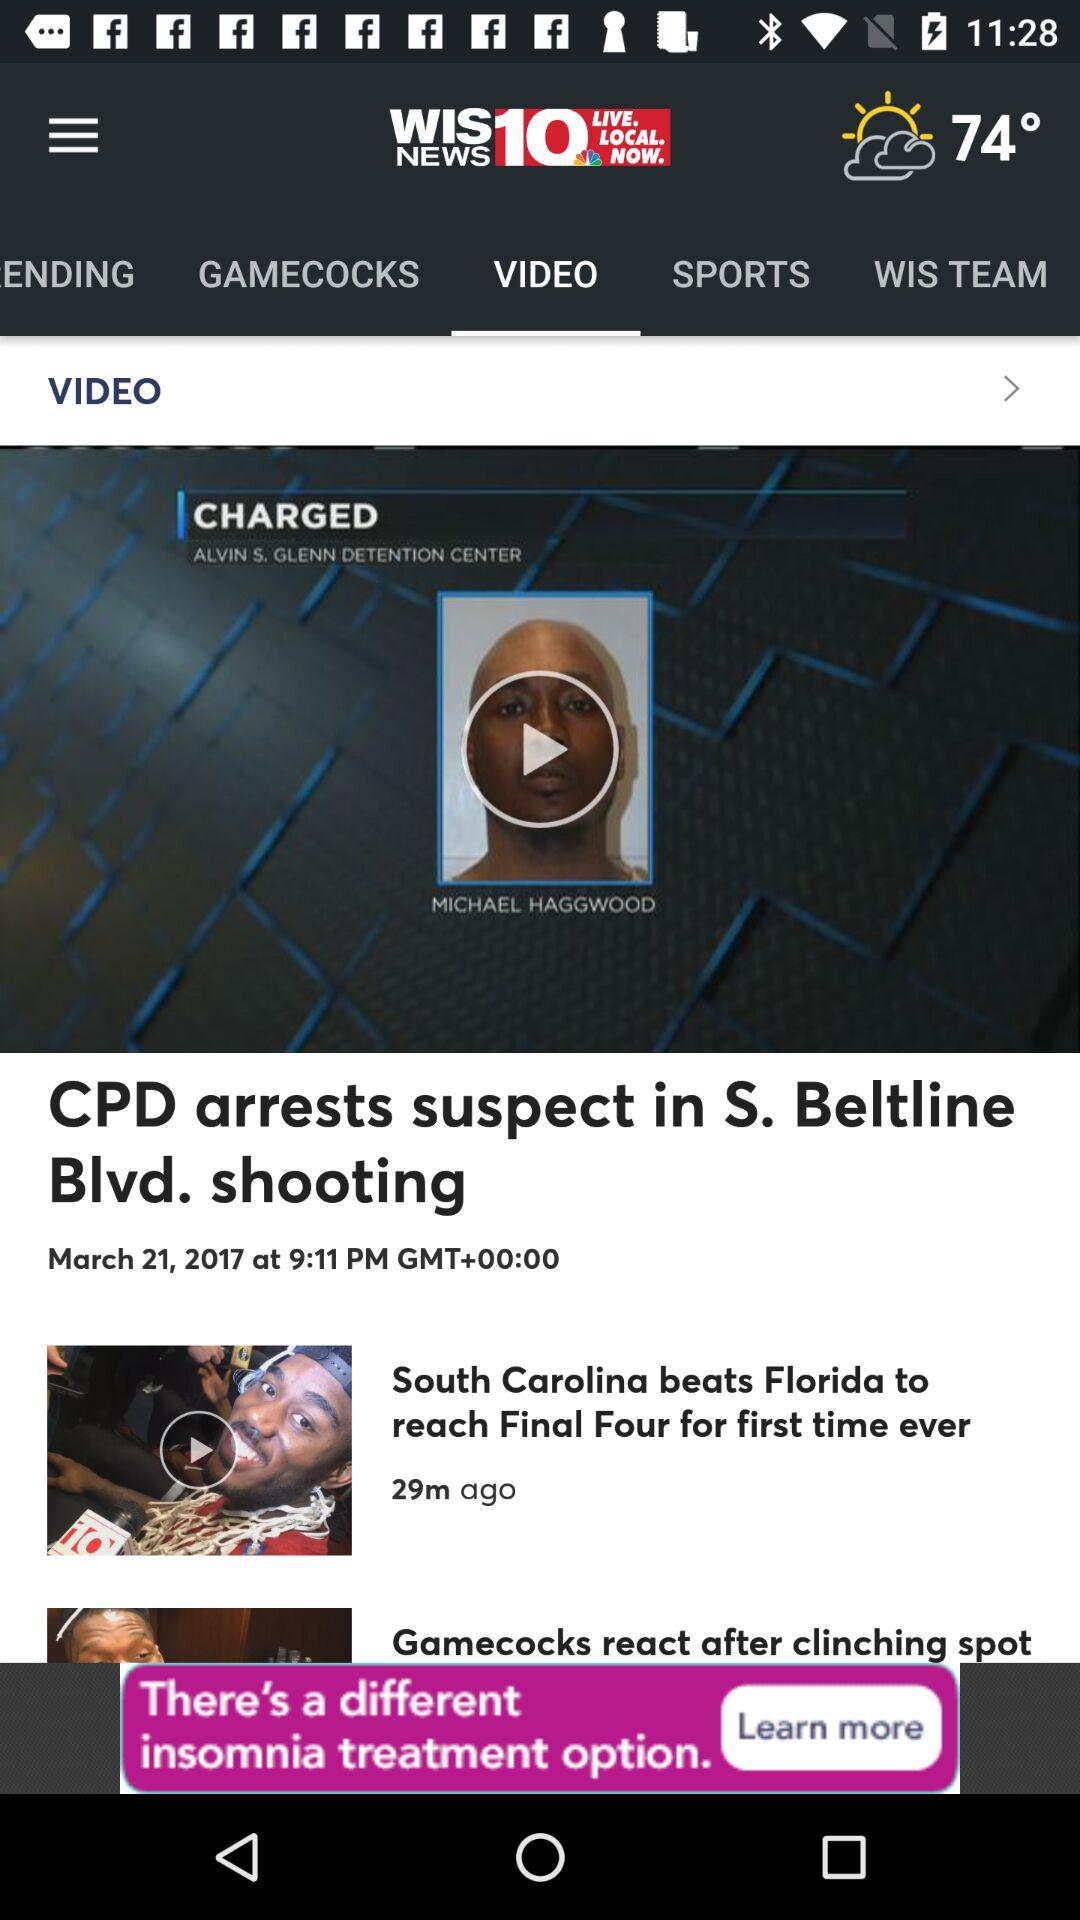 Image resolution: width=1080 pixels, height=1920 pixels. What do you see at coordinates (540, 1728) in the screenshot?
I see `open advertisement` at bounding box center [540, 1728].